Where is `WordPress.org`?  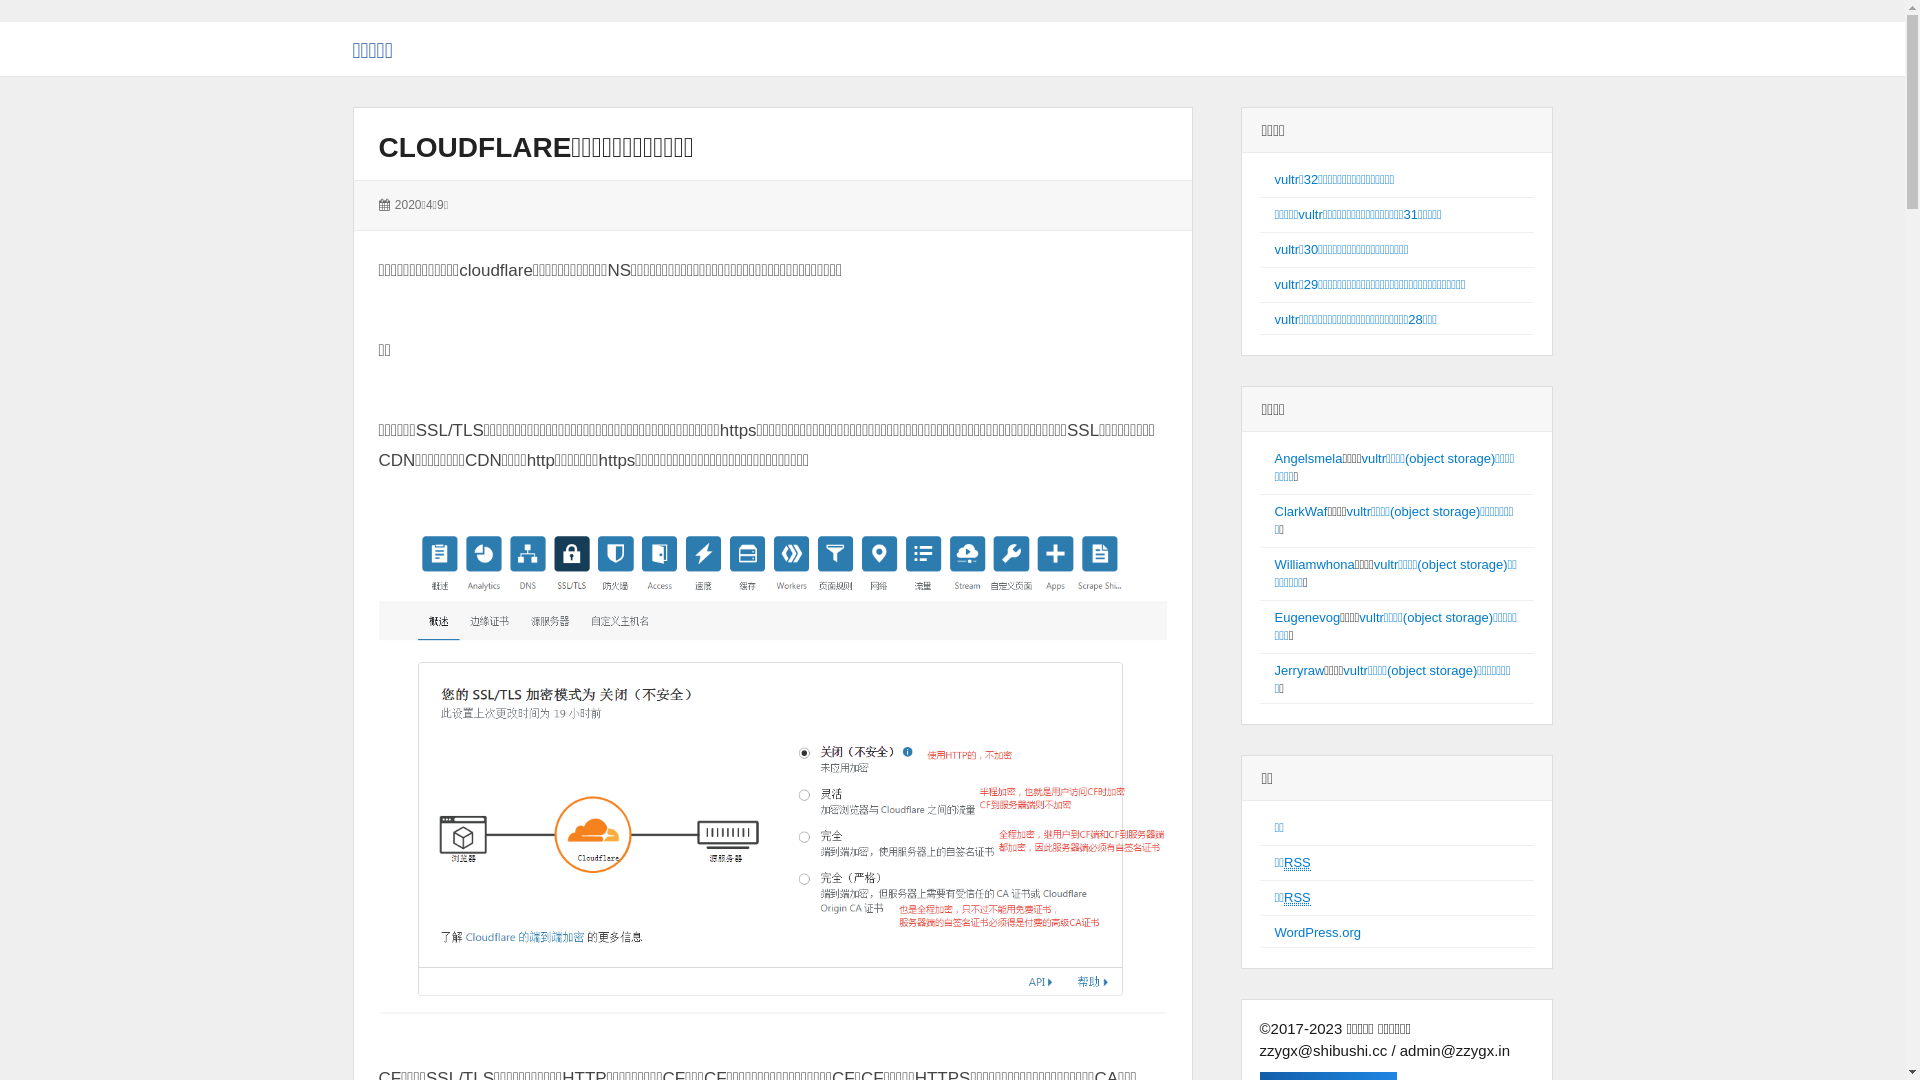 WordPress.org is located at coordinates (1317, 932).